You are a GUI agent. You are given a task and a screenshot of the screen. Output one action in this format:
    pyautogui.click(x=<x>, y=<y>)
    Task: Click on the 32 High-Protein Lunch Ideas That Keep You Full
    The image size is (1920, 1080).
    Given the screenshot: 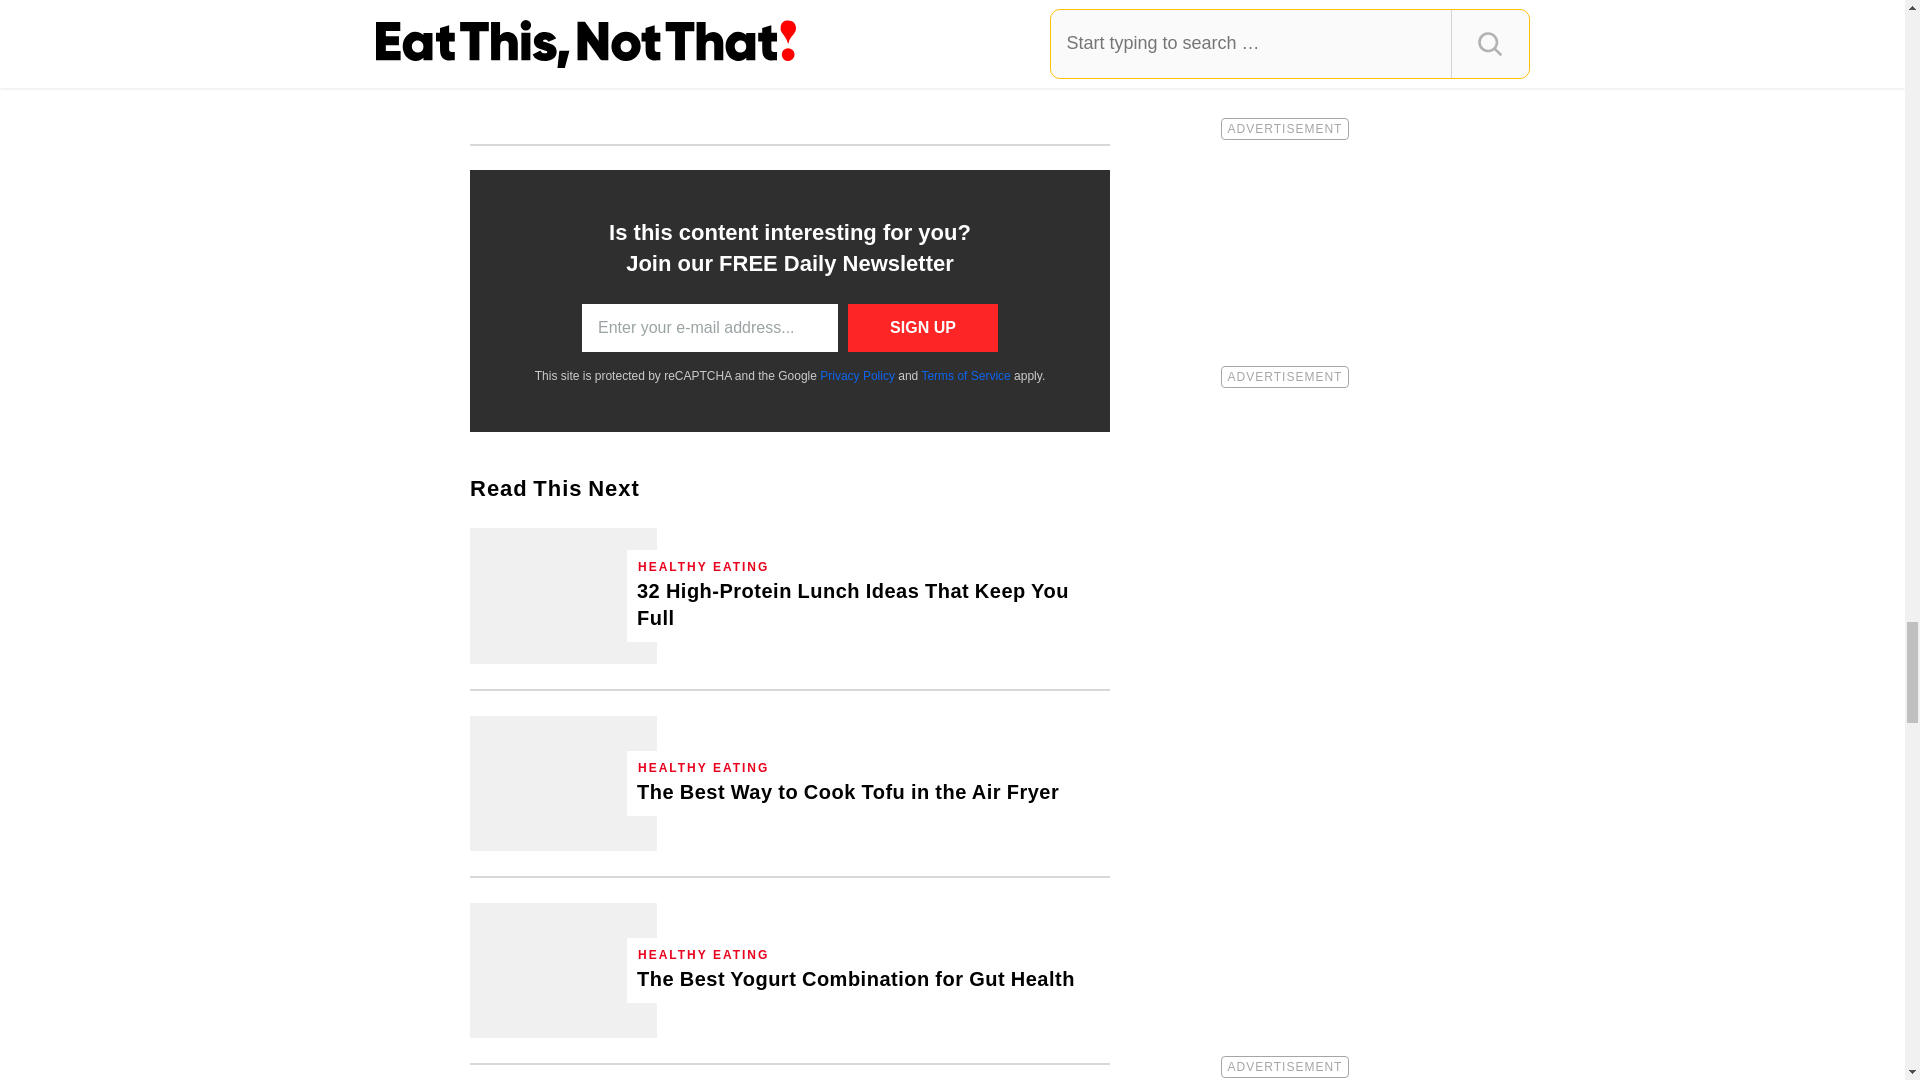 What is the action you would take?
    pyautogui.click(x=563, y=596)
    